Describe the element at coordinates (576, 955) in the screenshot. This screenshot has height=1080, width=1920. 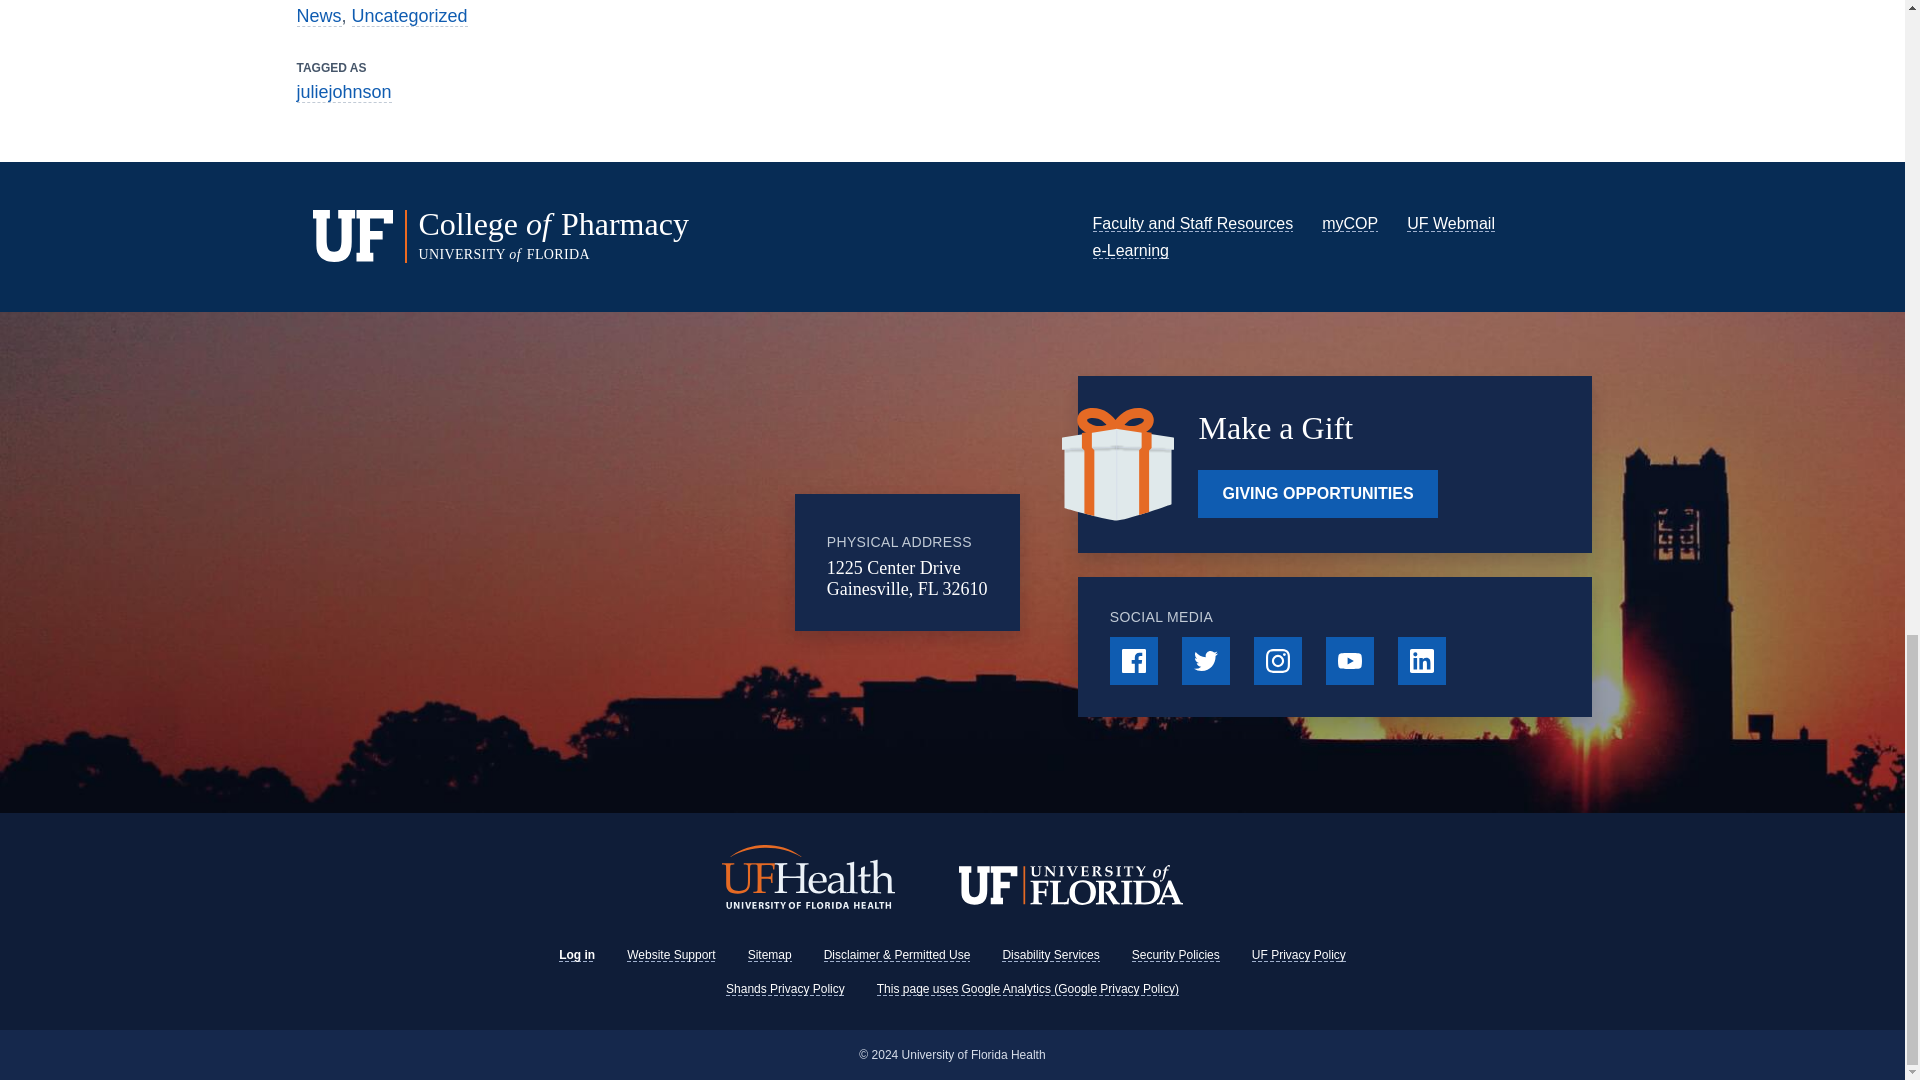
I see `Log in` at that location.